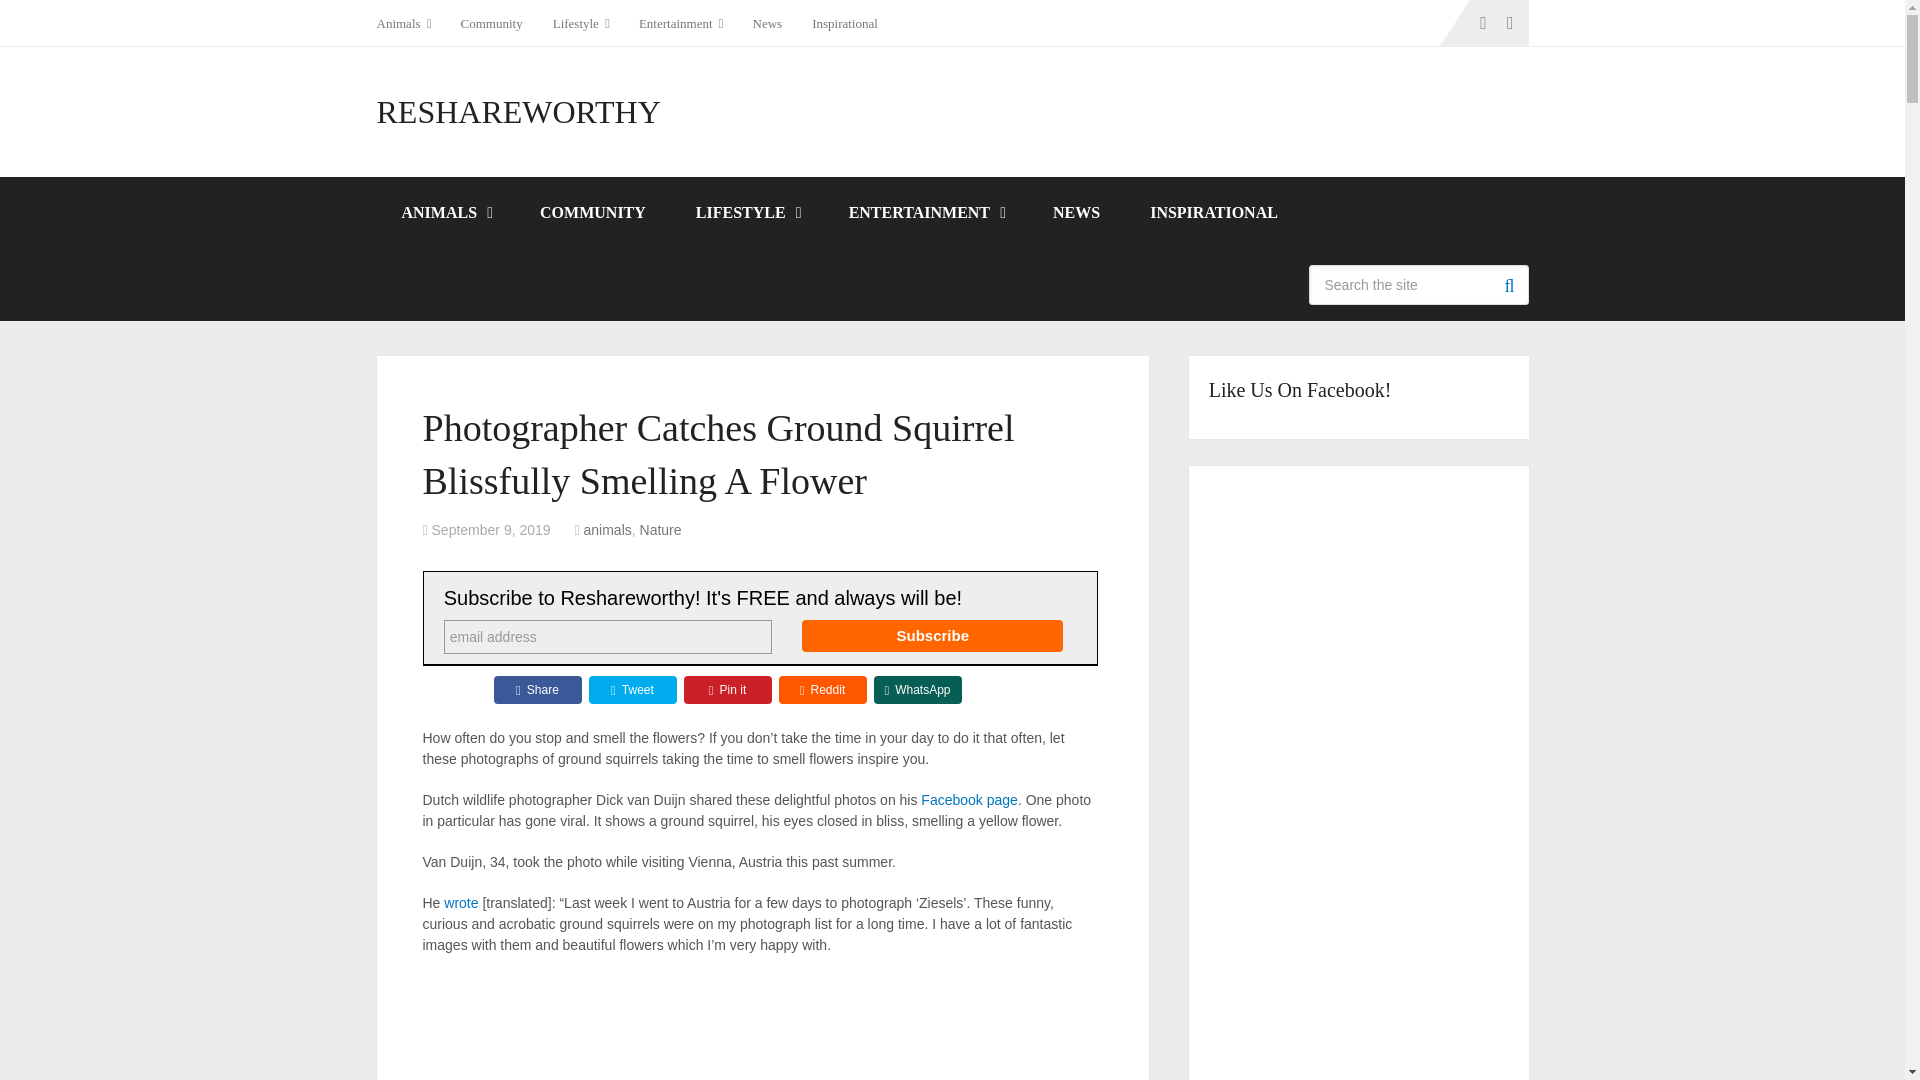  Describe the element at coordinates (491, 23) in the screenshot. I see `Community` at that location.